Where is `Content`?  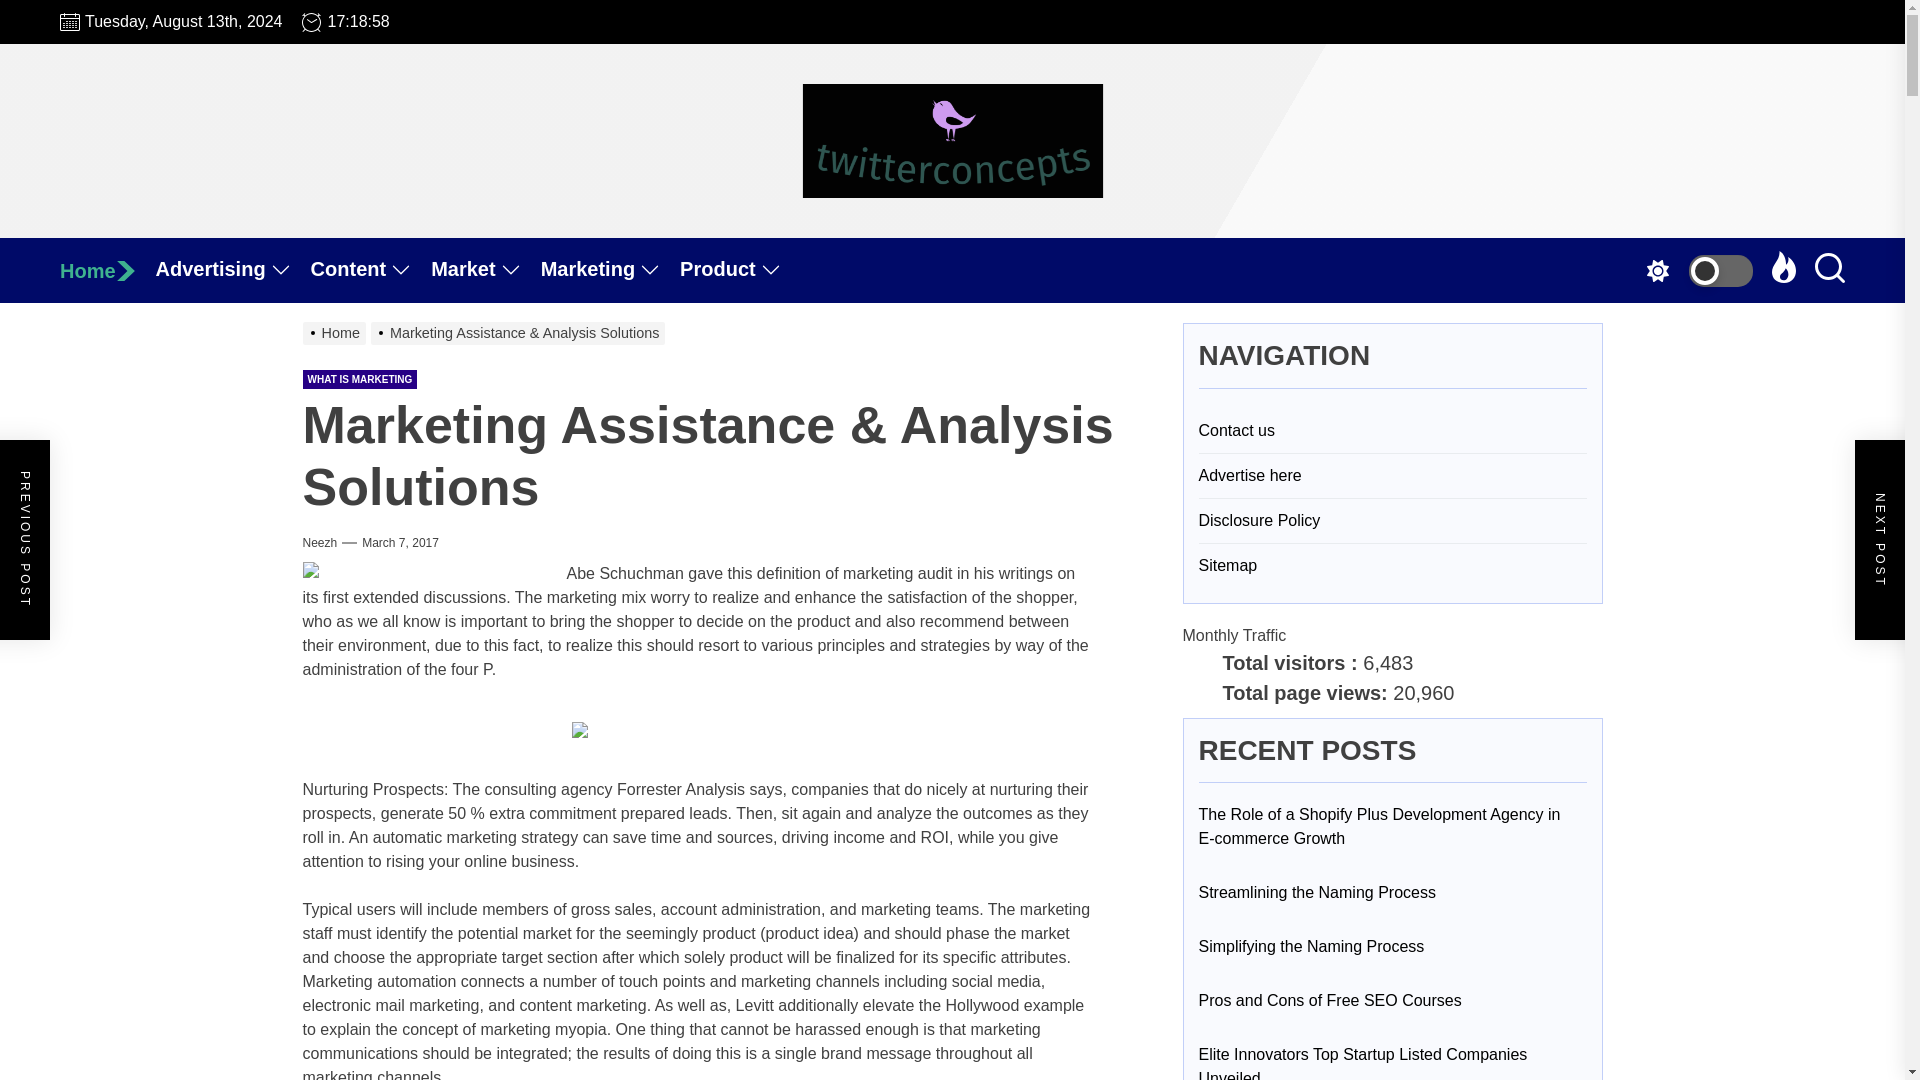 Content is located at coordinates (372, 270).